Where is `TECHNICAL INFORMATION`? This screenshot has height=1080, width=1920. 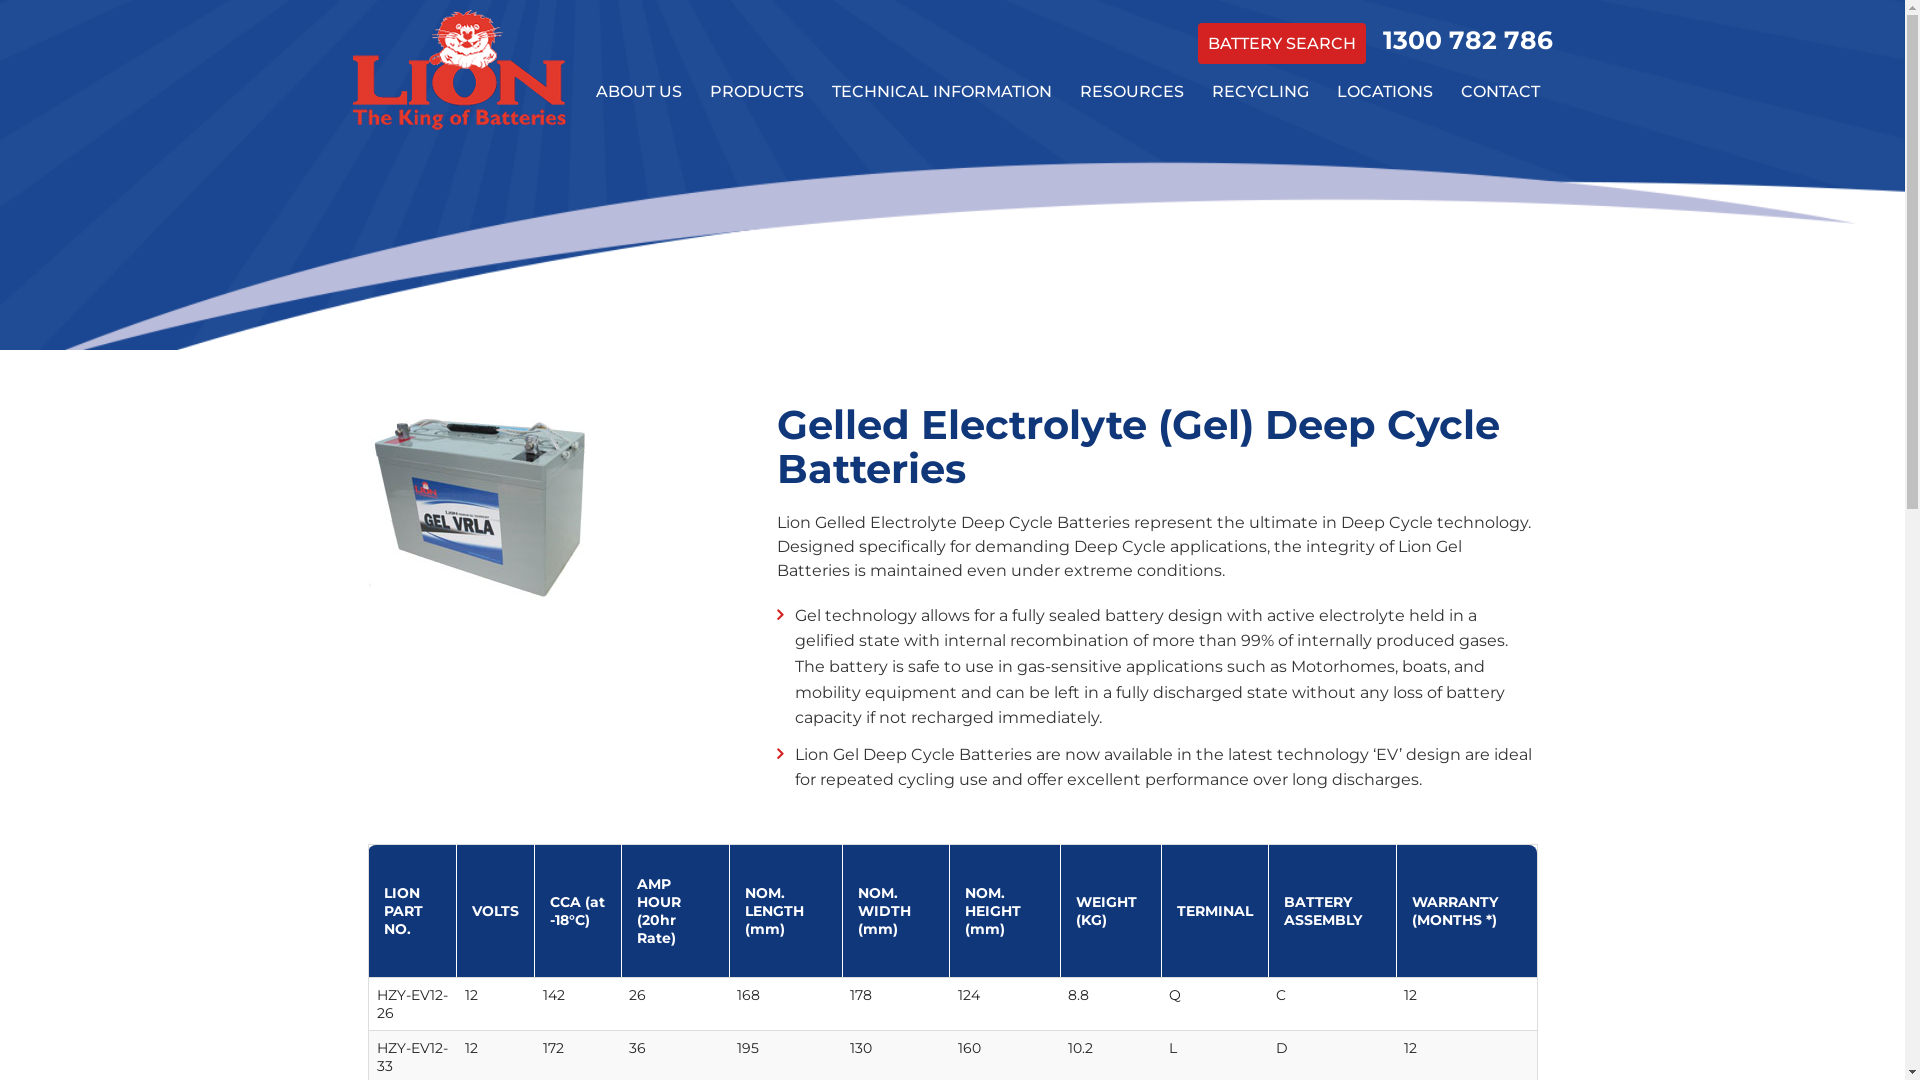
TECHNICAL INFORMATION is located at coordinates (941, 92).